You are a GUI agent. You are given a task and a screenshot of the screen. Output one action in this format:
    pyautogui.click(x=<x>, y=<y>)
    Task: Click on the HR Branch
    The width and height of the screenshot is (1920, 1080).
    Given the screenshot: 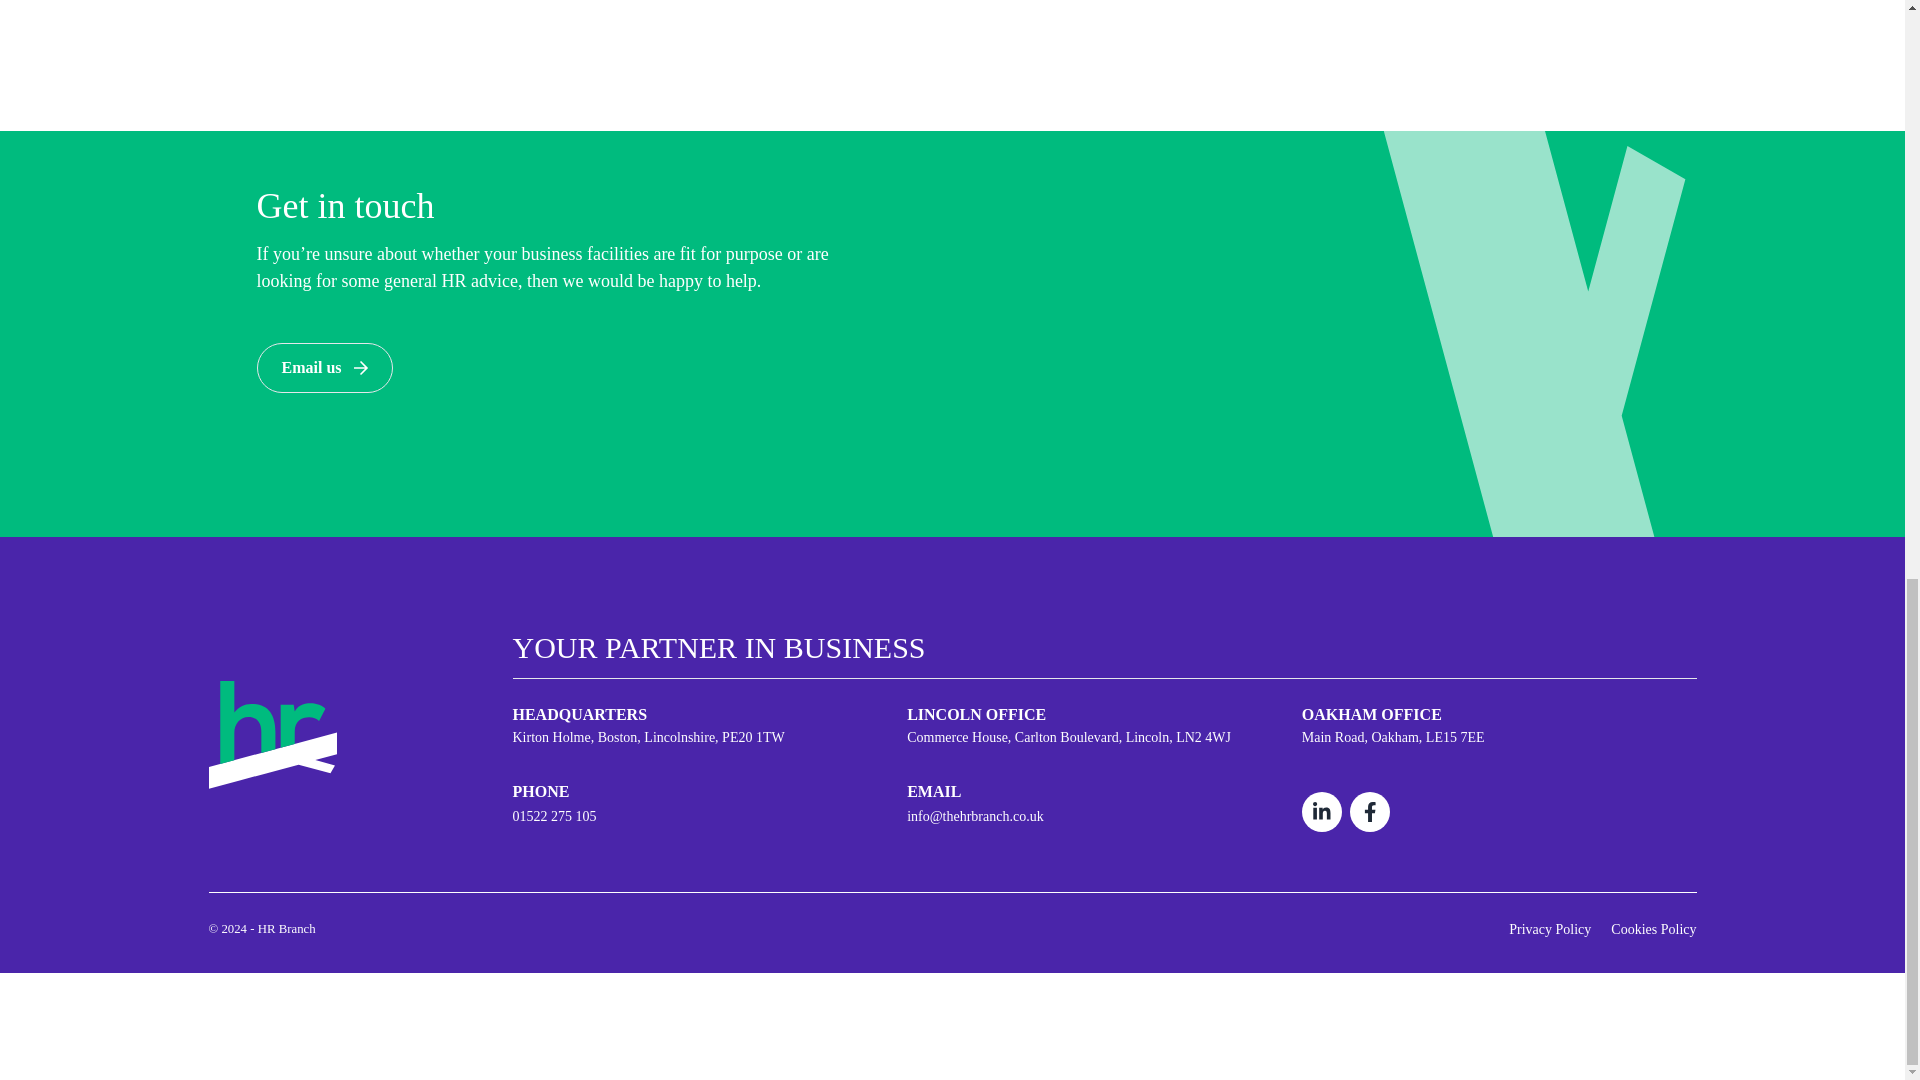 What is the action you would take?
    pyautogui.click(x=272, y=732)
    